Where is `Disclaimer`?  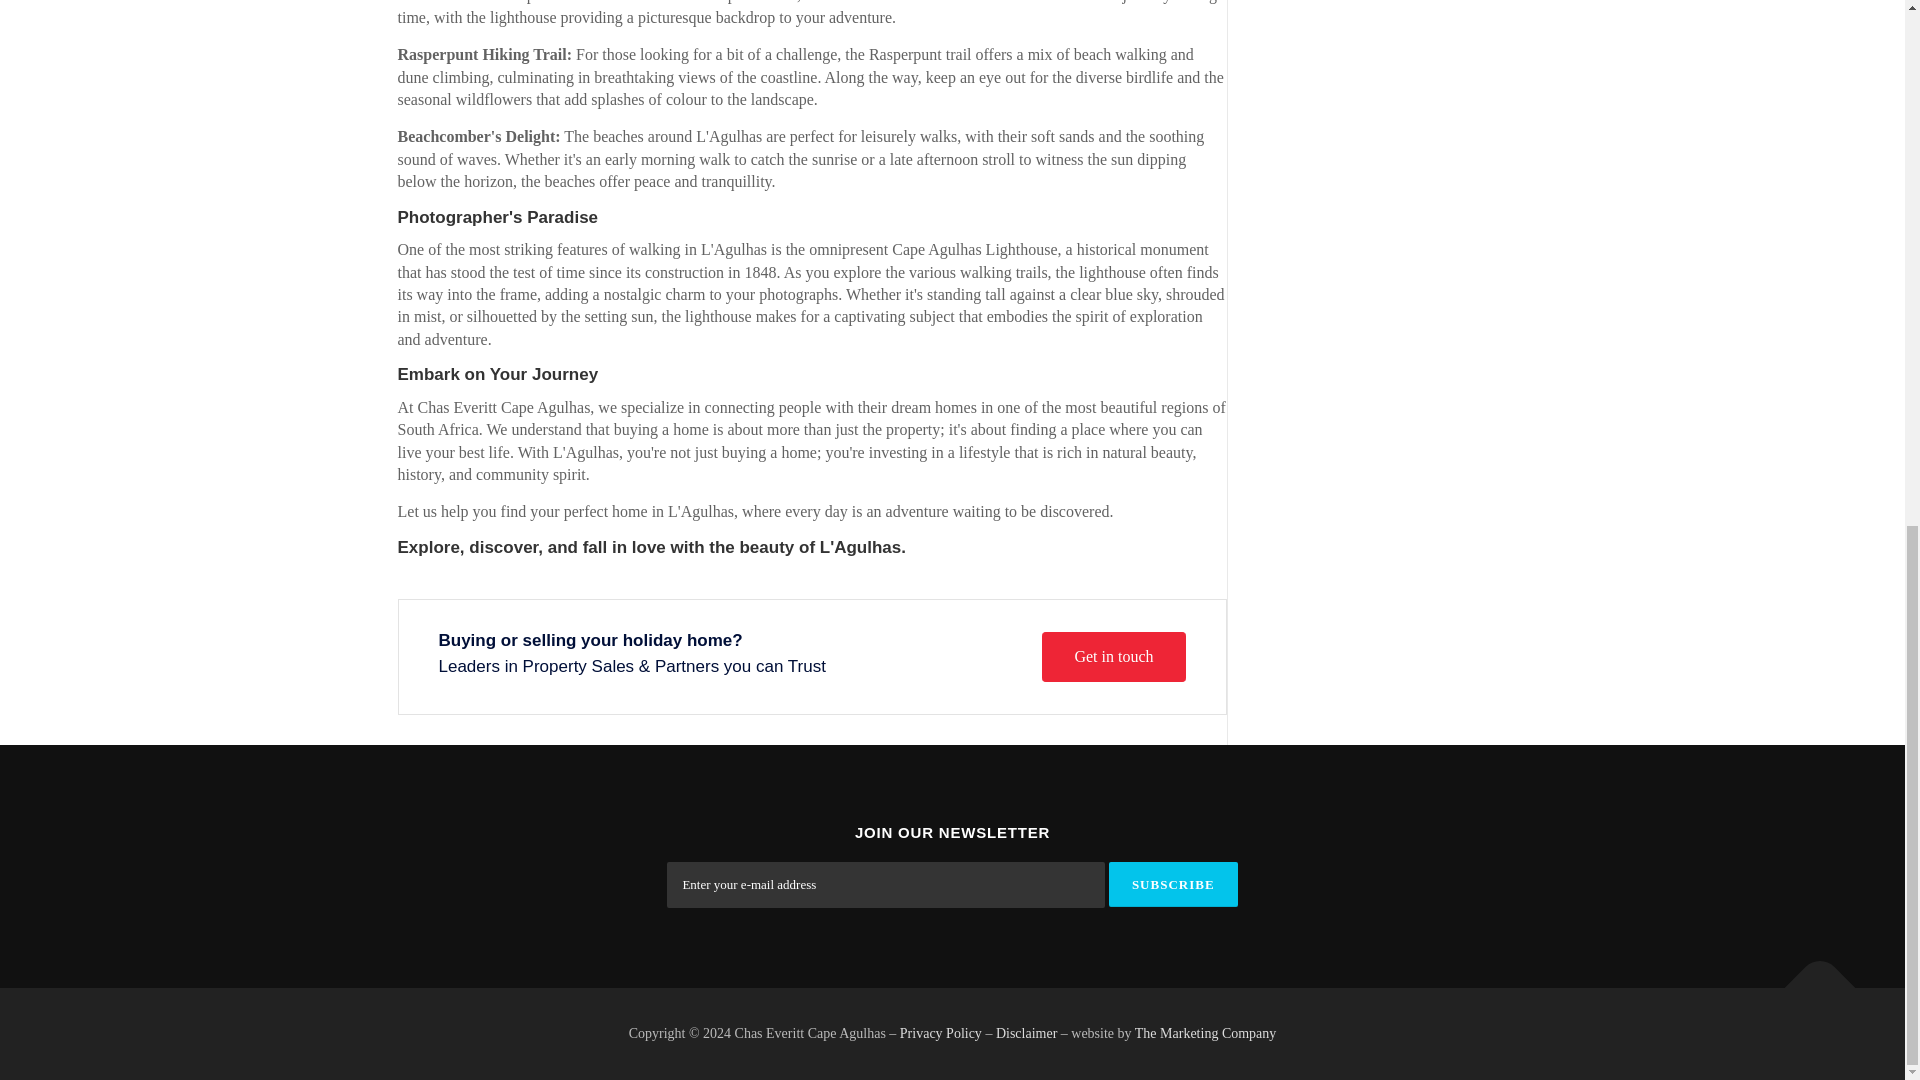
Disclaimer is located at coordinates (1026, 1034).